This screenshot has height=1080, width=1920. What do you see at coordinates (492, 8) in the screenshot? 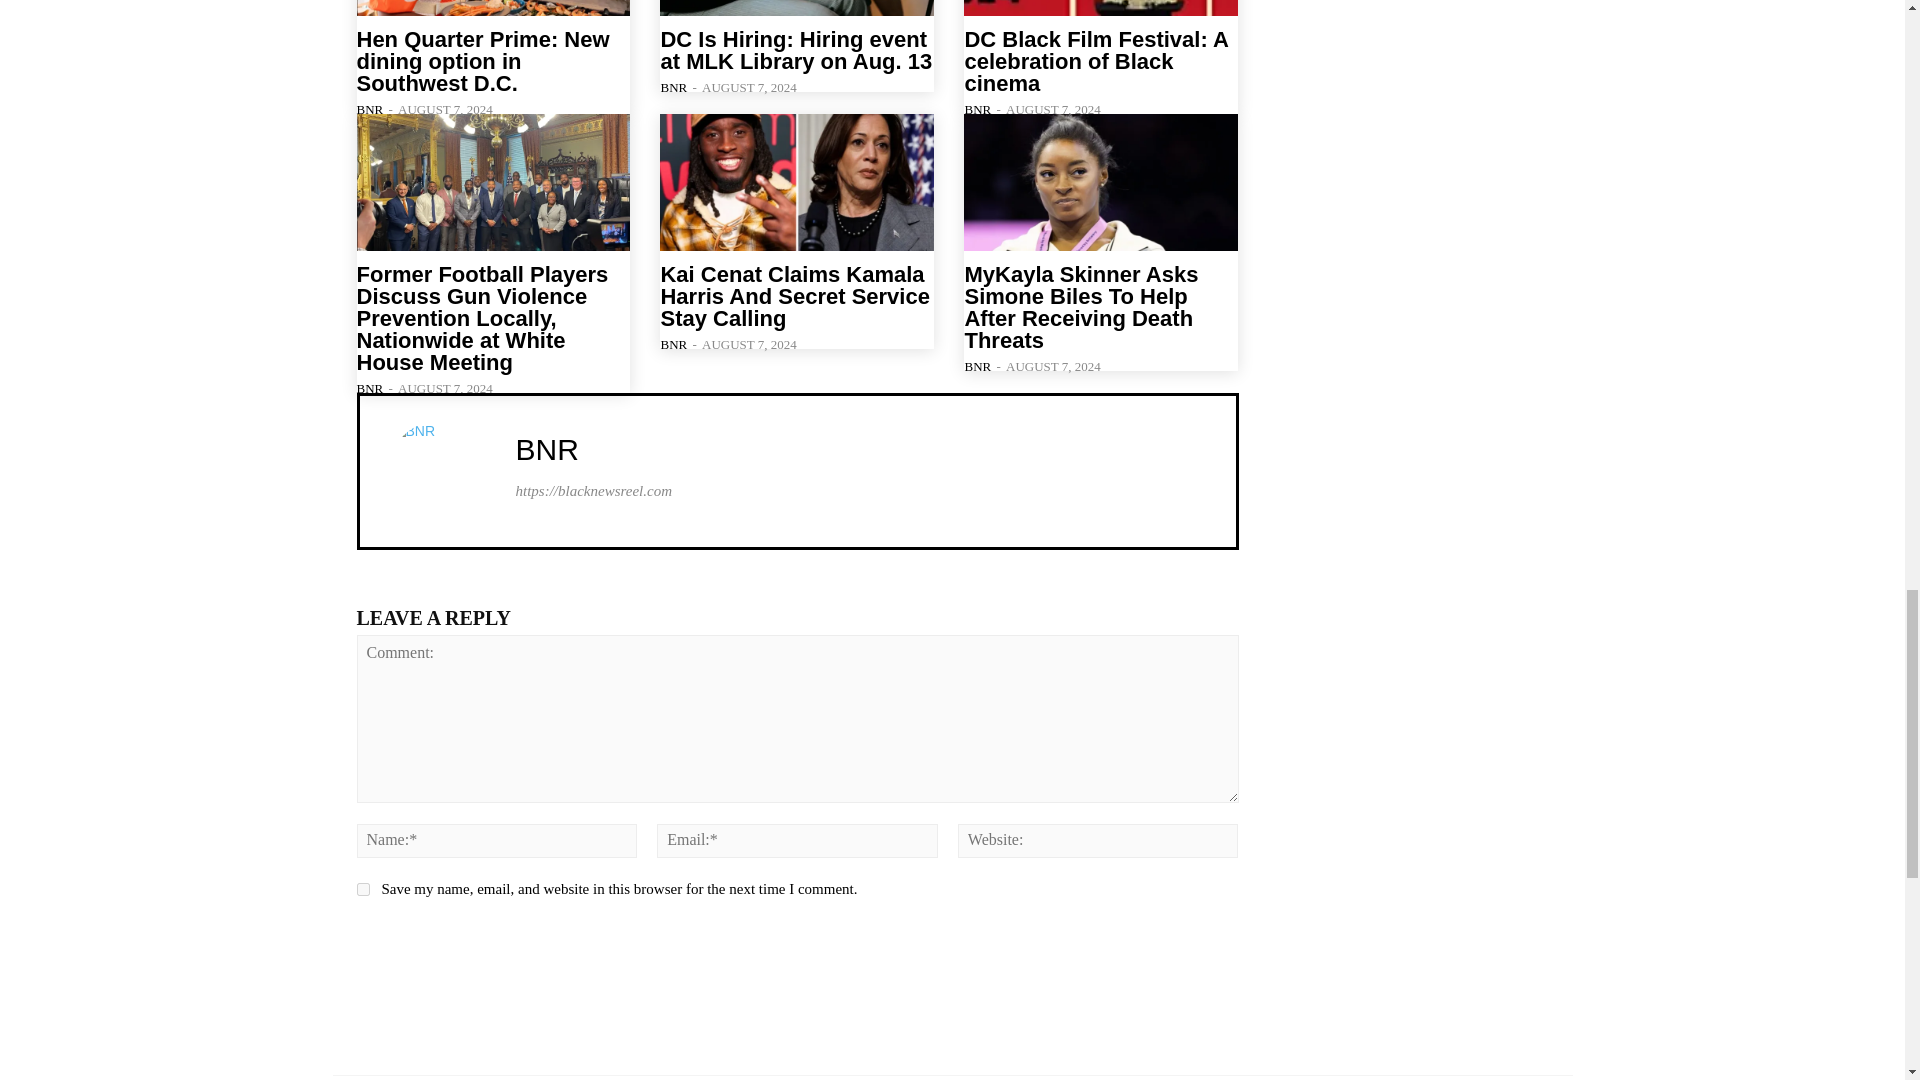
I see `Hen Quarter Prime: New dining option in Southwest D.C.` at bounding box center [492, 8].